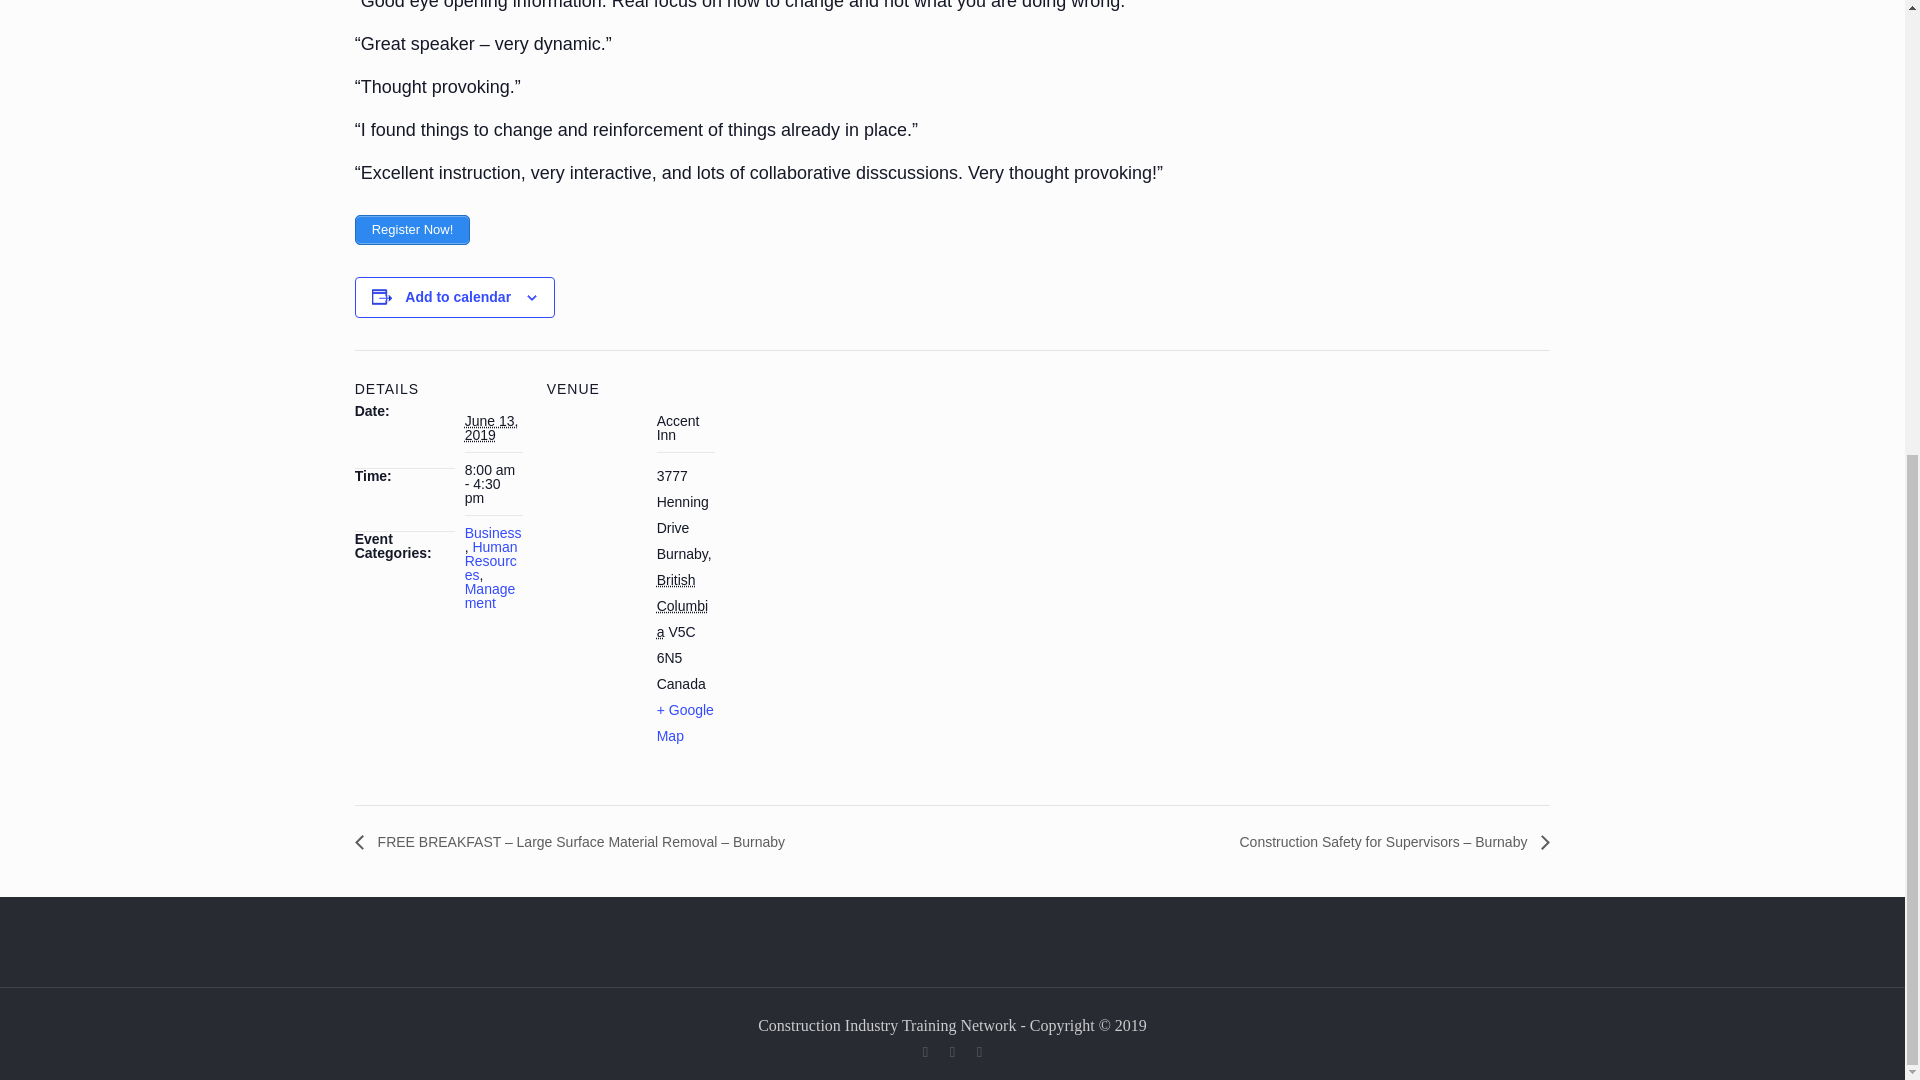 This screenshot has width=1920, height=1080. Describe the element at coordinates (952, 1052) in the screenshot. I see `Twitter` at that location.